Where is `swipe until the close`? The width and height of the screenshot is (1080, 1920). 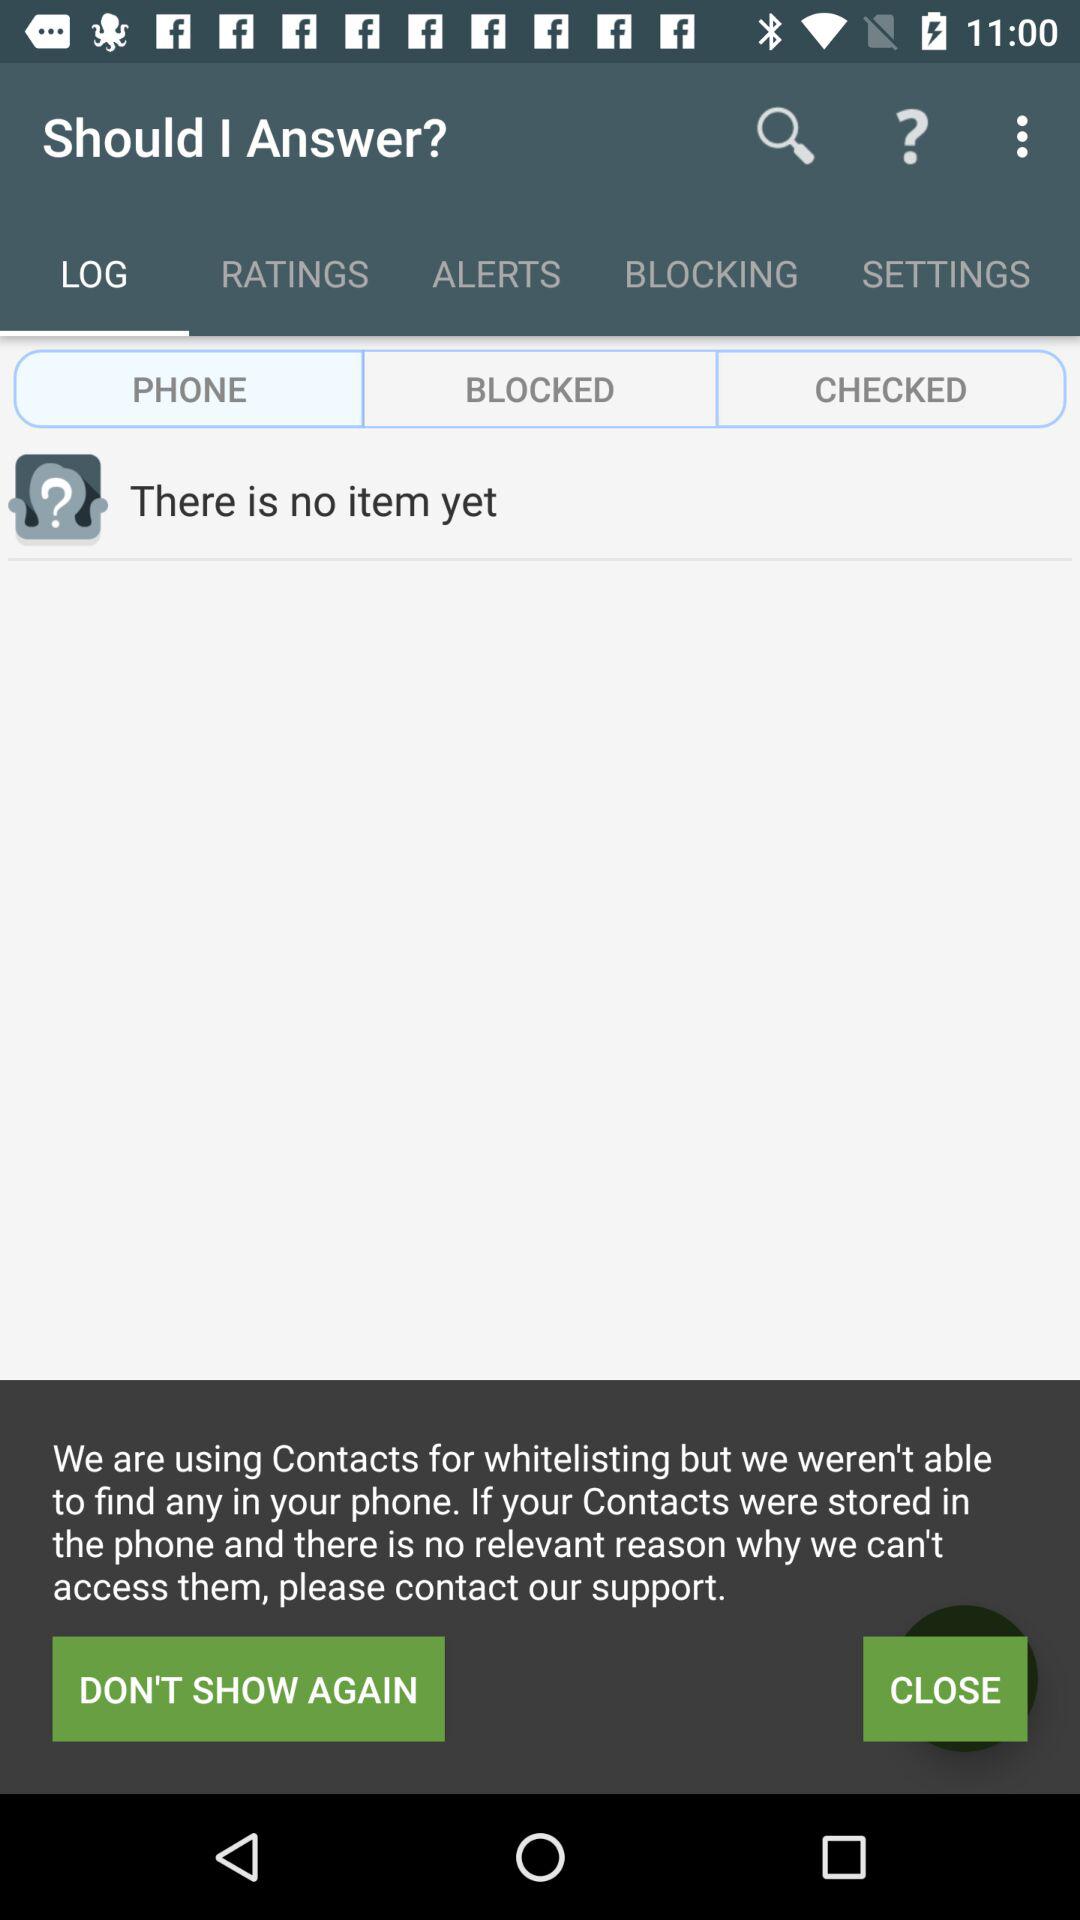 swipe until the close is located at coordinates (945, 1688).